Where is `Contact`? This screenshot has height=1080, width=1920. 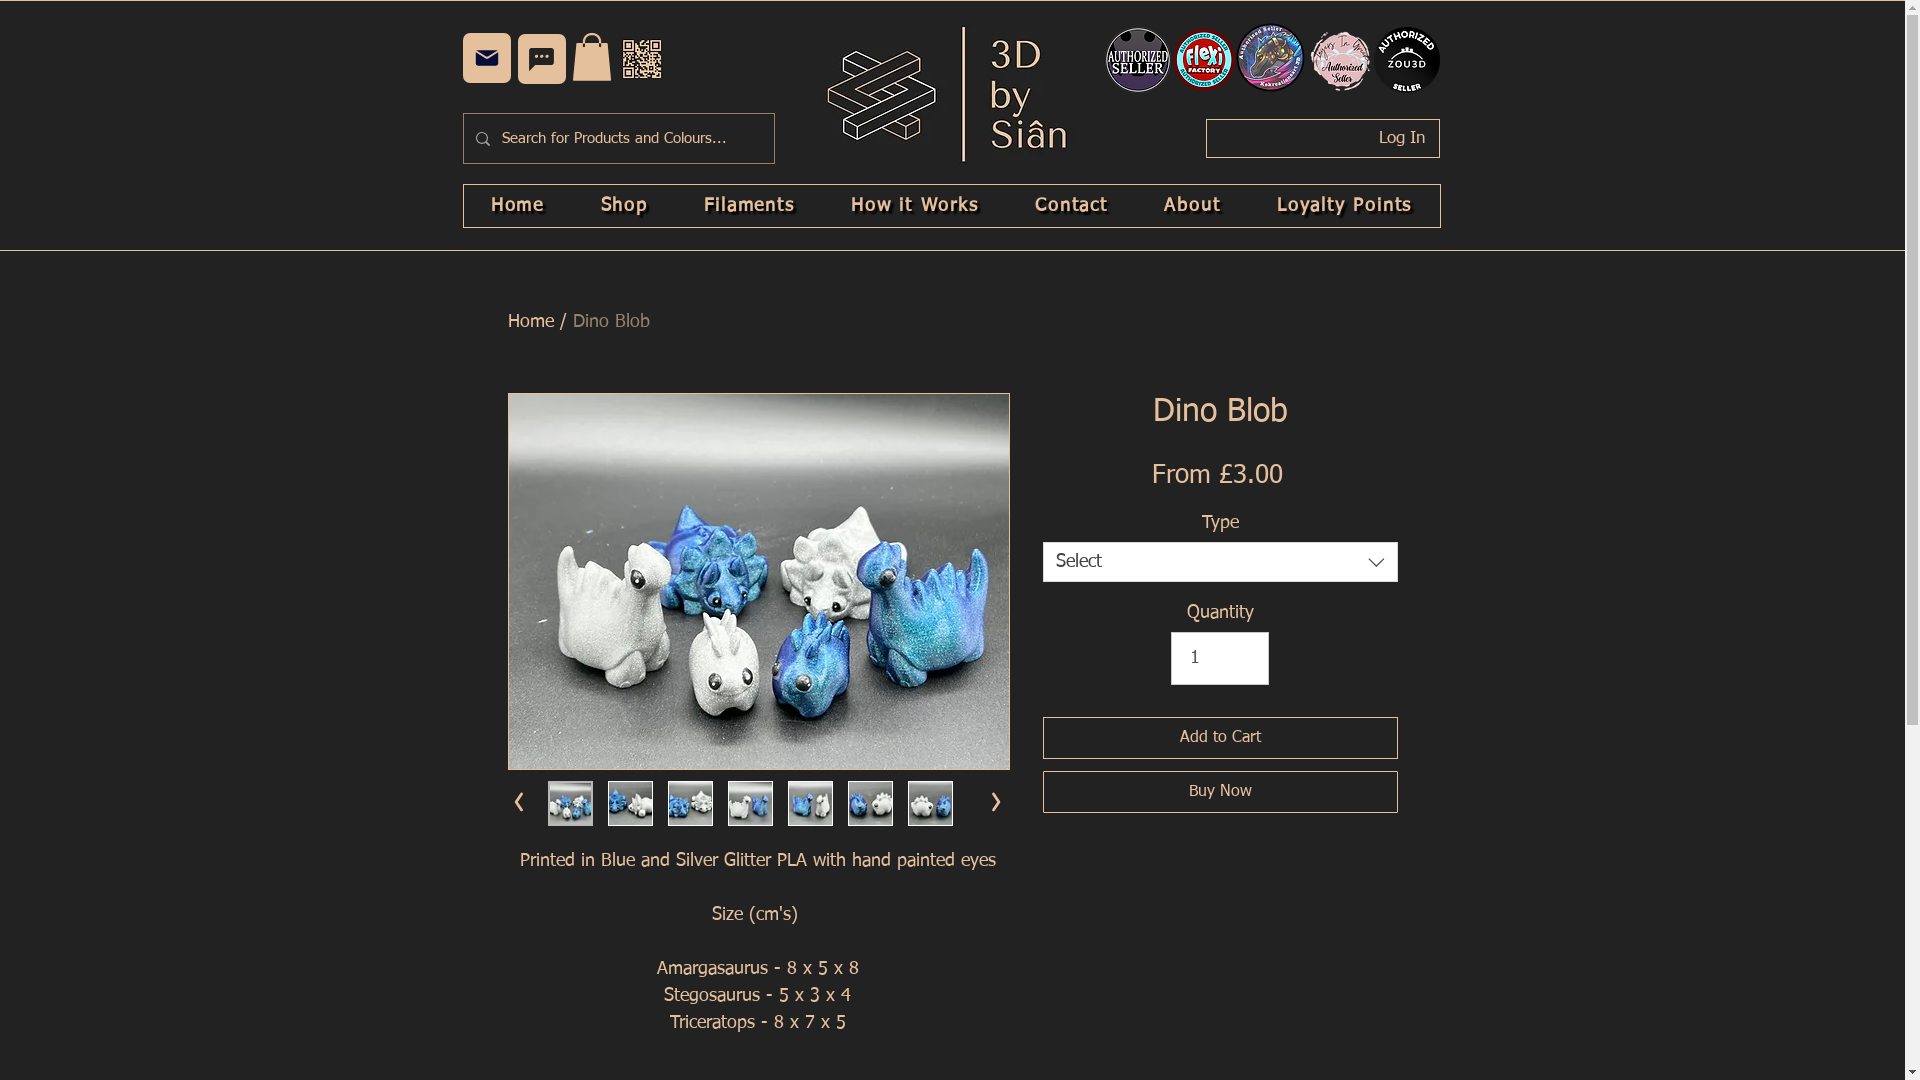
Contact is located at coordinates (1072, 206).